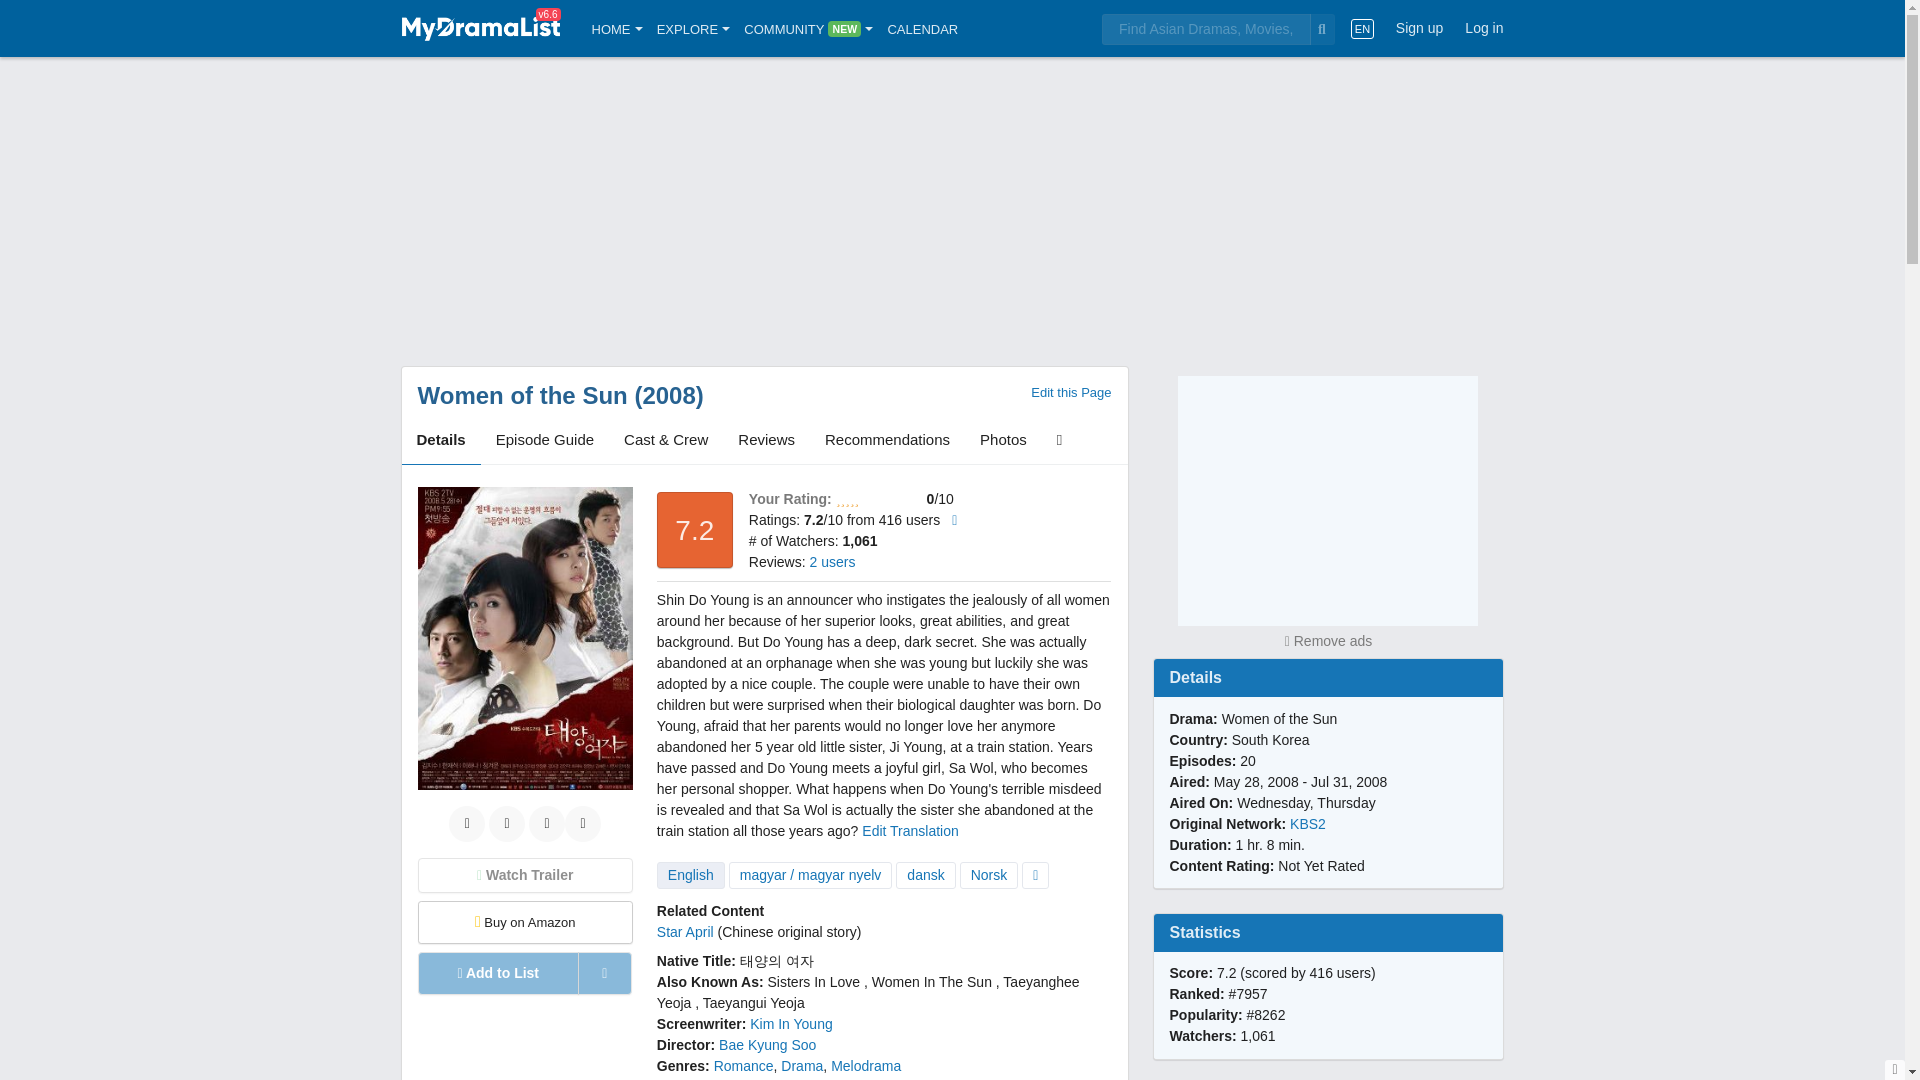  I want to click on Women In The Sun, so click(932, 982).